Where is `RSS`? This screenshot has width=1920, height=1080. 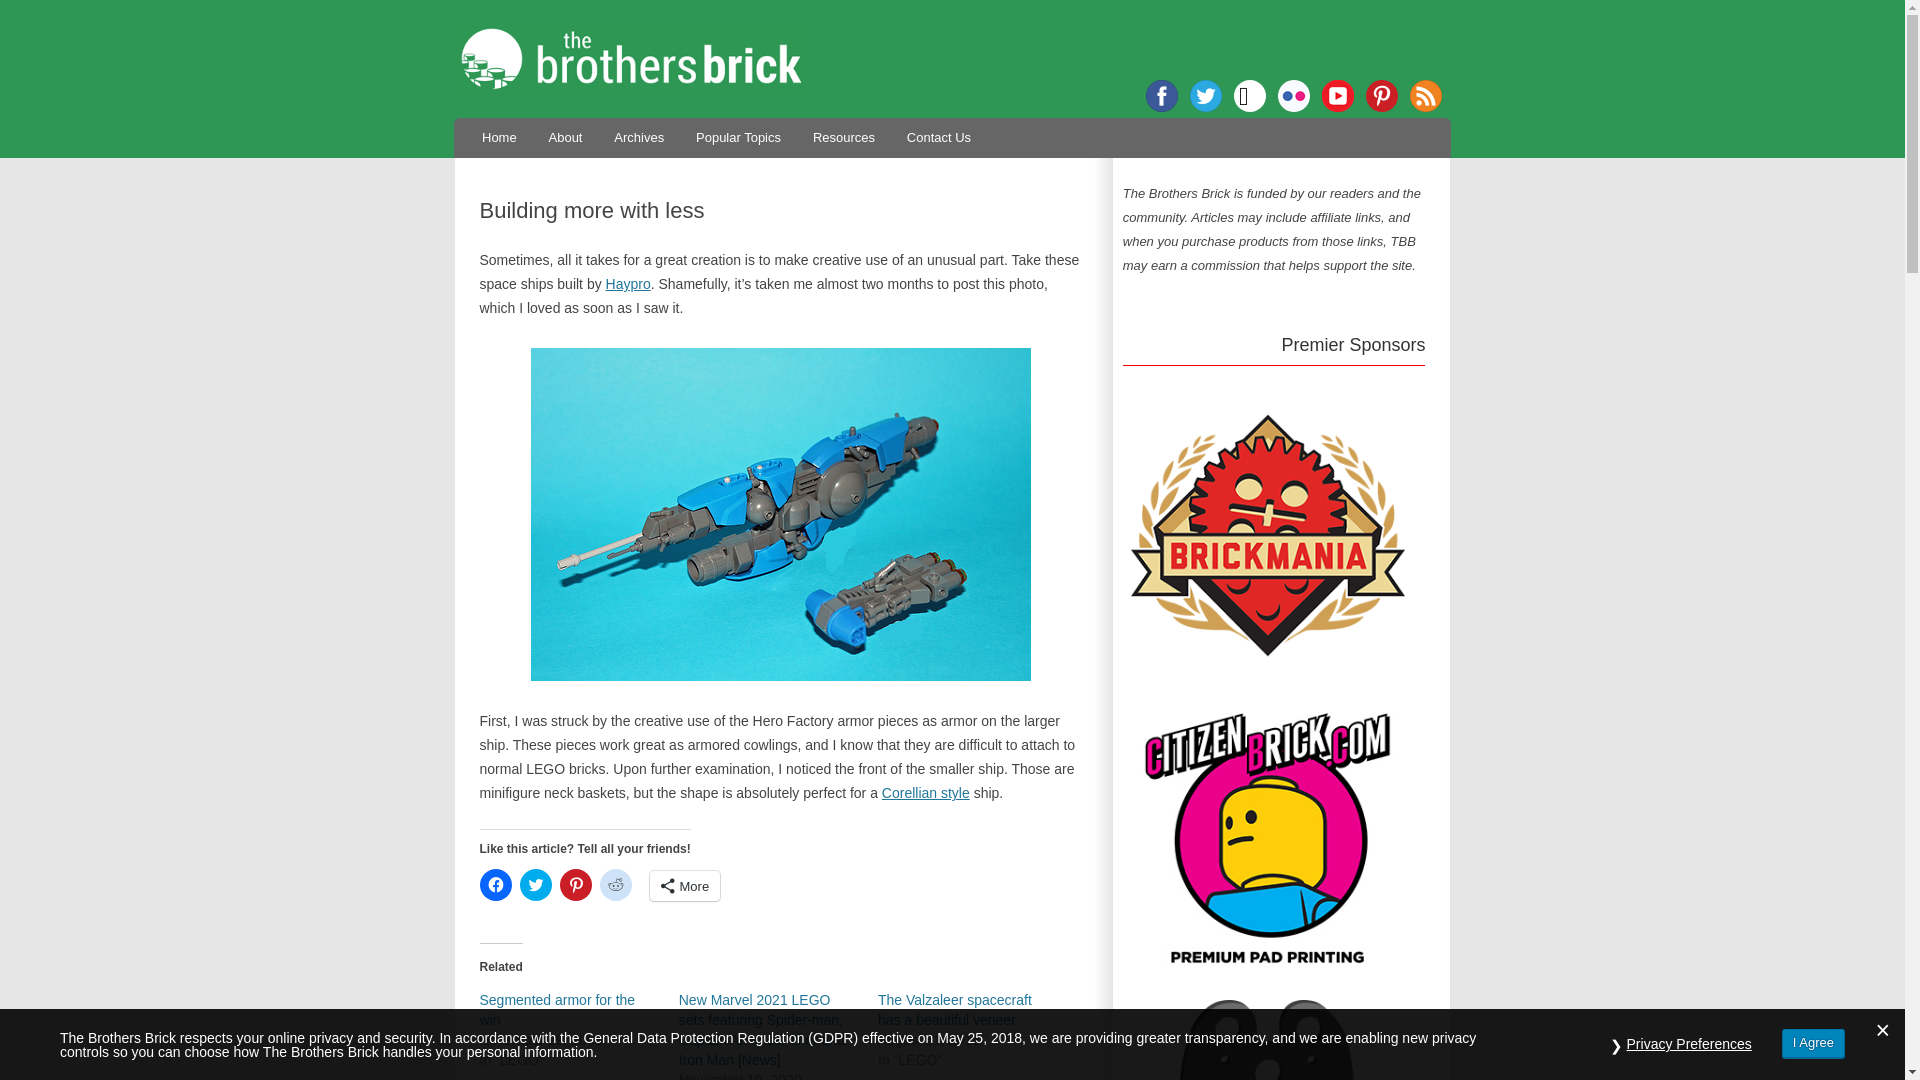
RSS is located at coordinates (1425, 96).